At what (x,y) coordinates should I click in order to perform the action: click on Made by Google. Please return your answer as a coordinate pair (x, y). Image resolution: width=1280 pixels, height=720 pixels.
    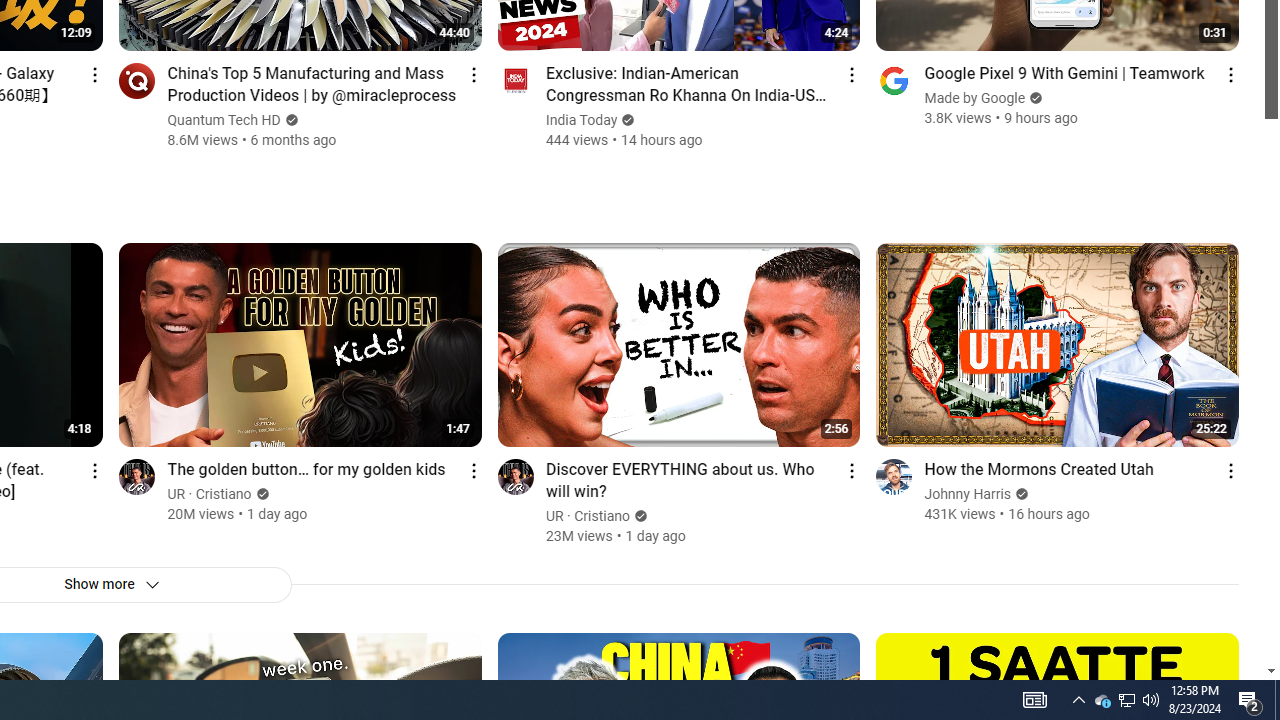
    Looking at the image, I should click on (975, 98).